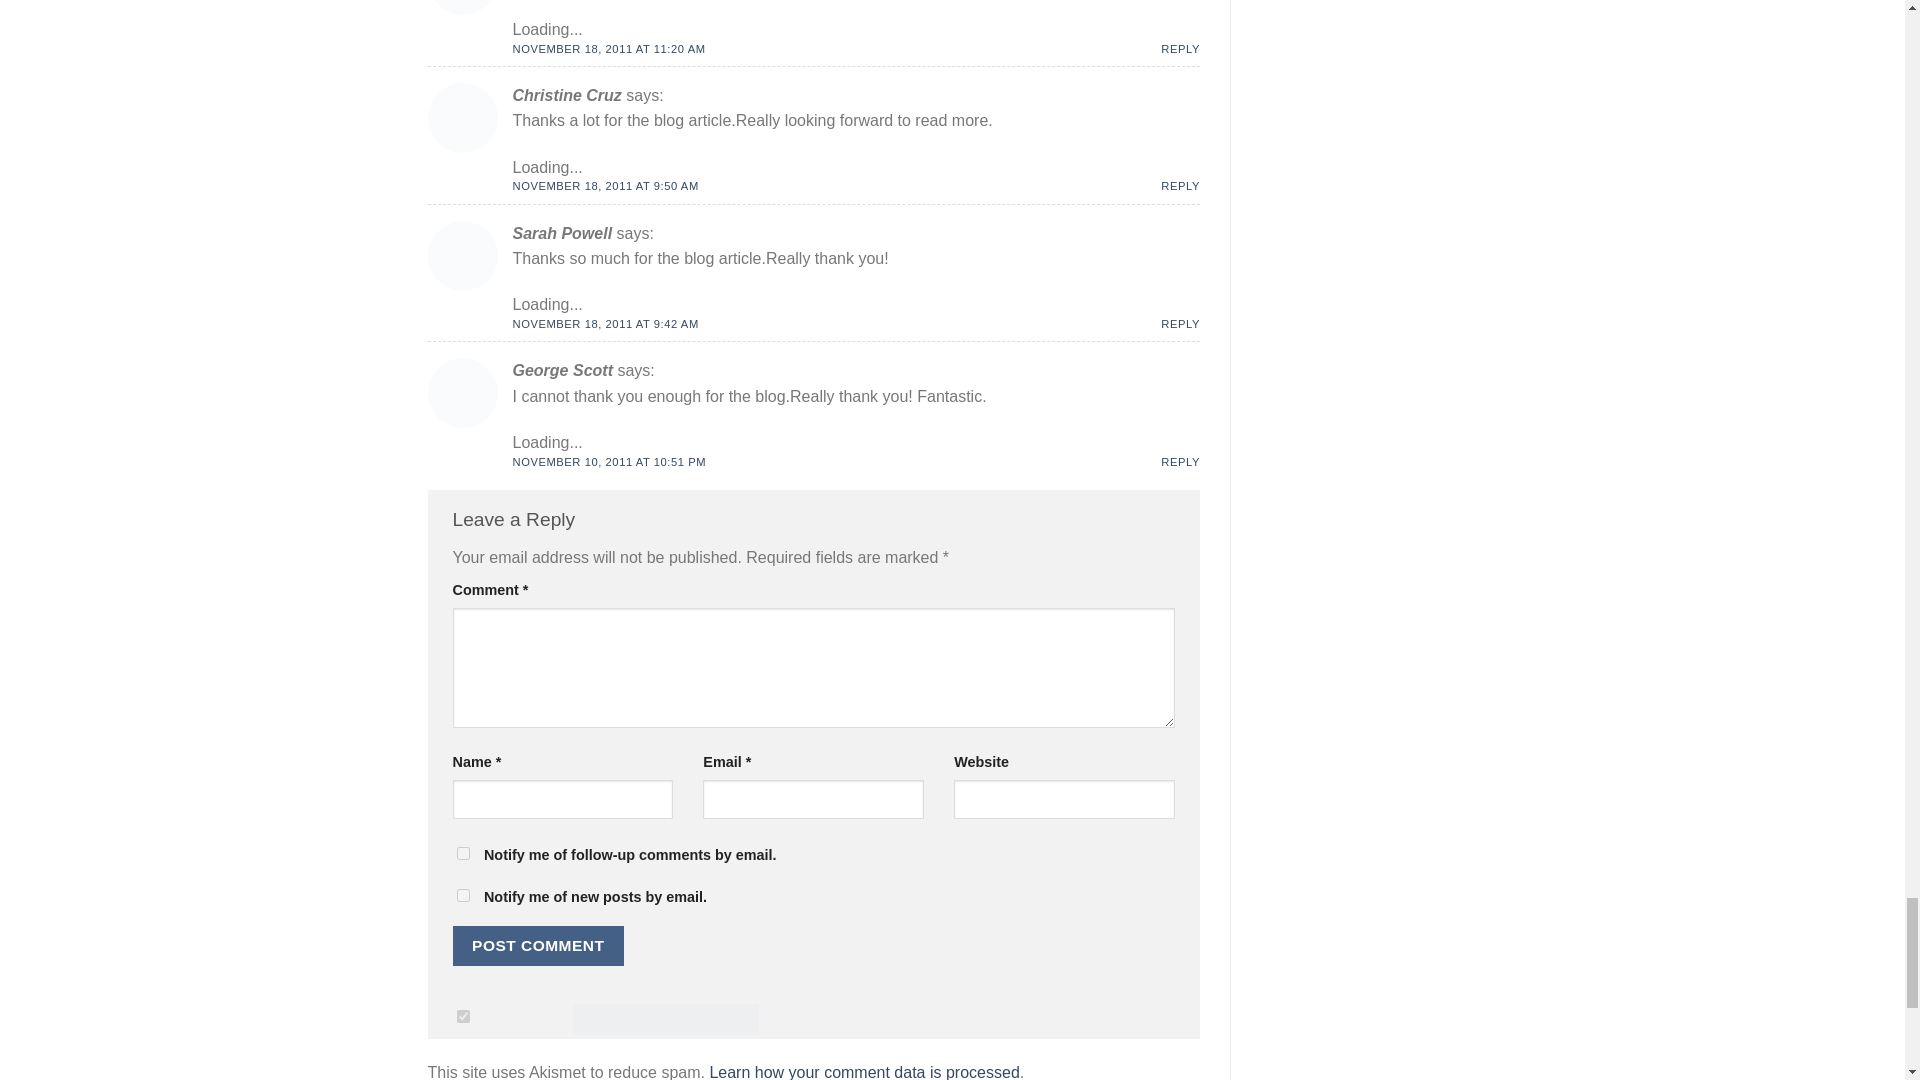  I want to click on Post Comment, so click(538, 945).